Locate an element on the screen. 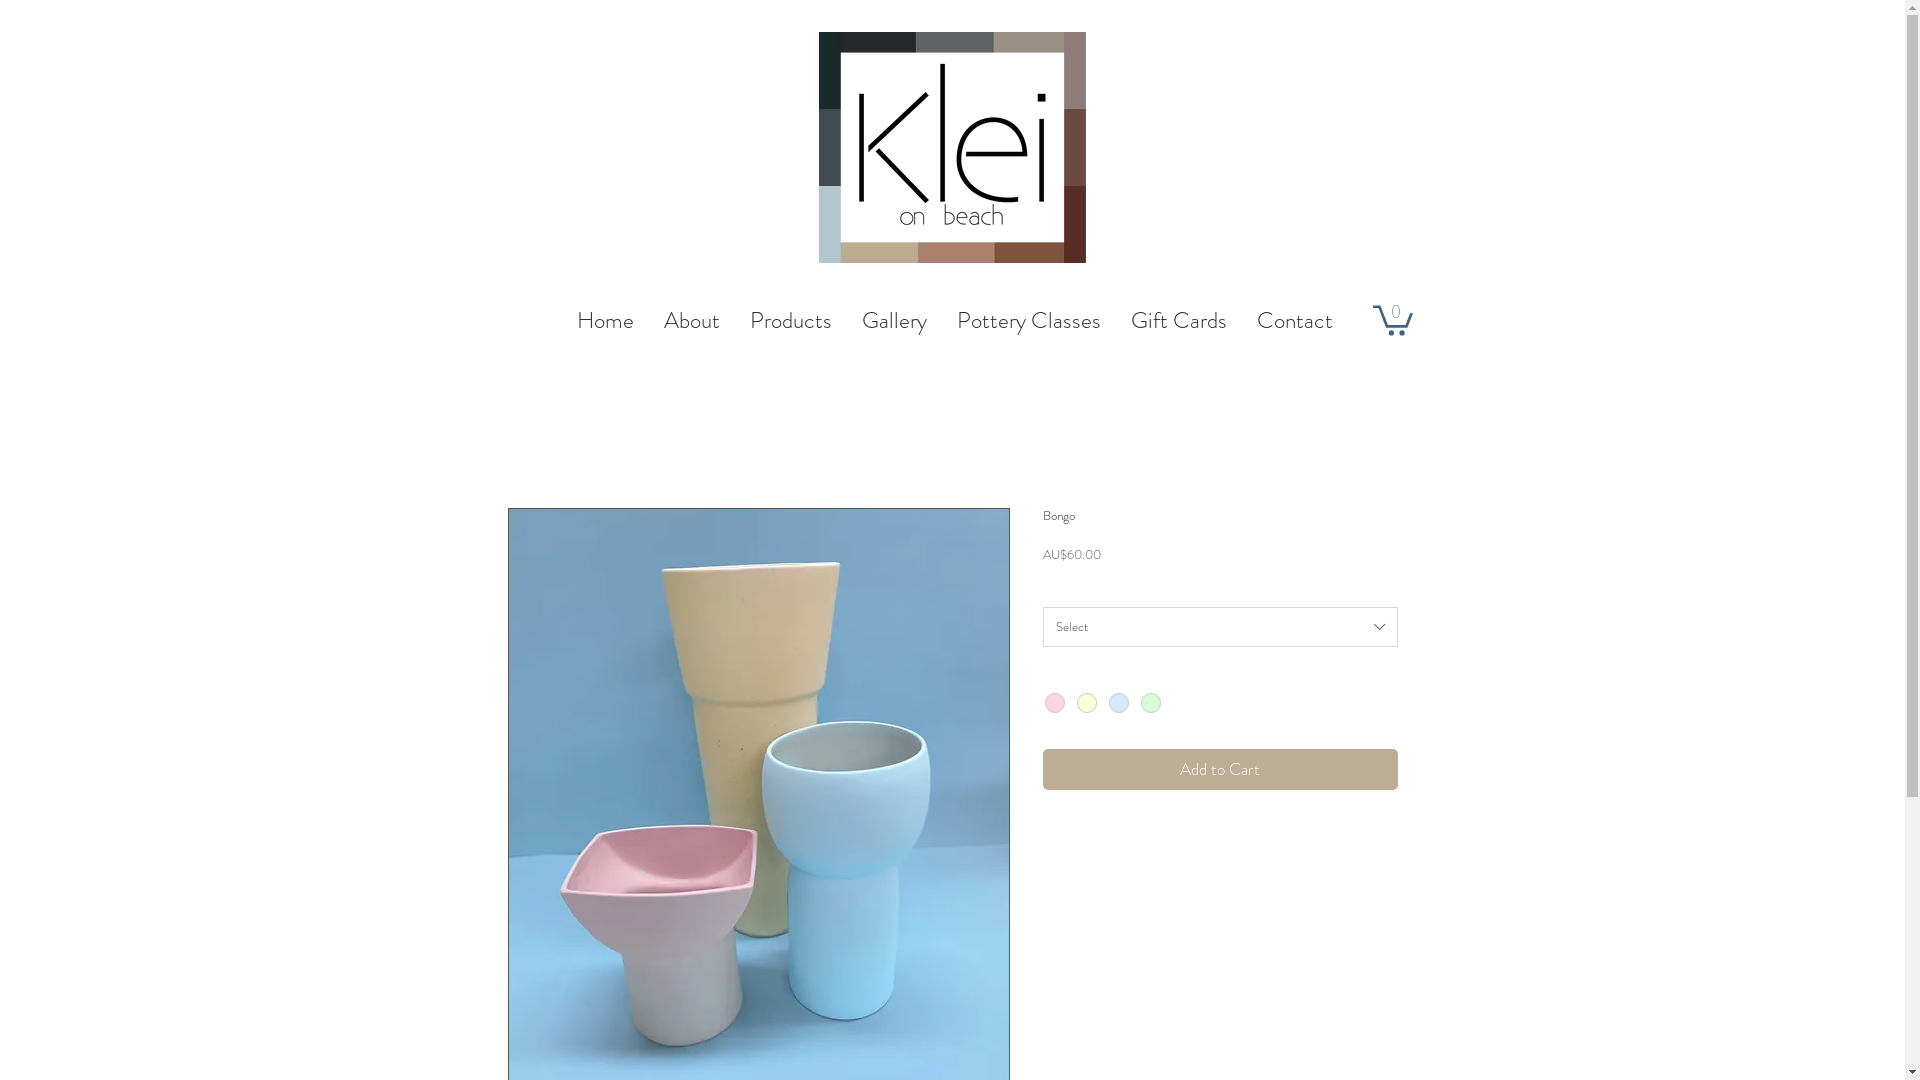  Products is located at coordinates (791, 320).